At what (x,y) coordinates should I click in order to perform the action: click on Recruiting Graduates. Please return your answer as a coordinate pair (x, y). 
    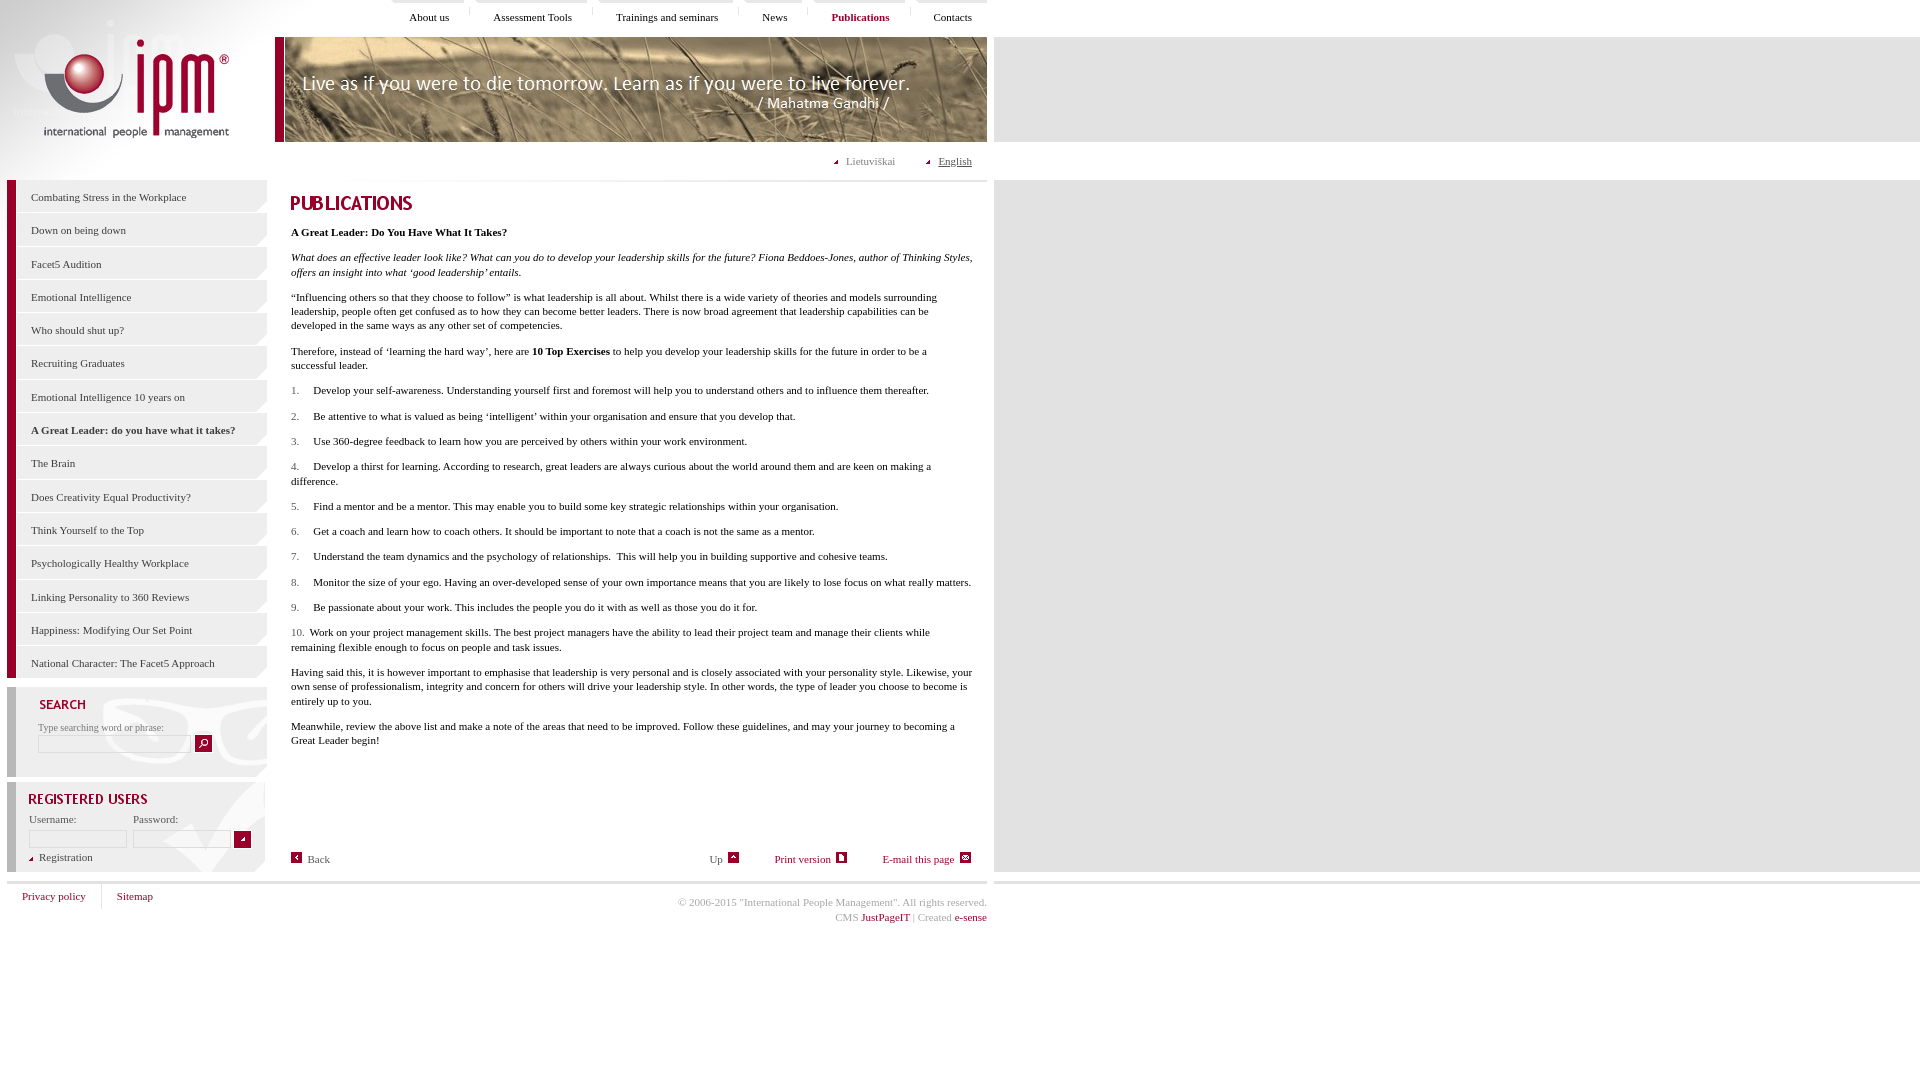
    Looking at the image, I should click on (77, 363).